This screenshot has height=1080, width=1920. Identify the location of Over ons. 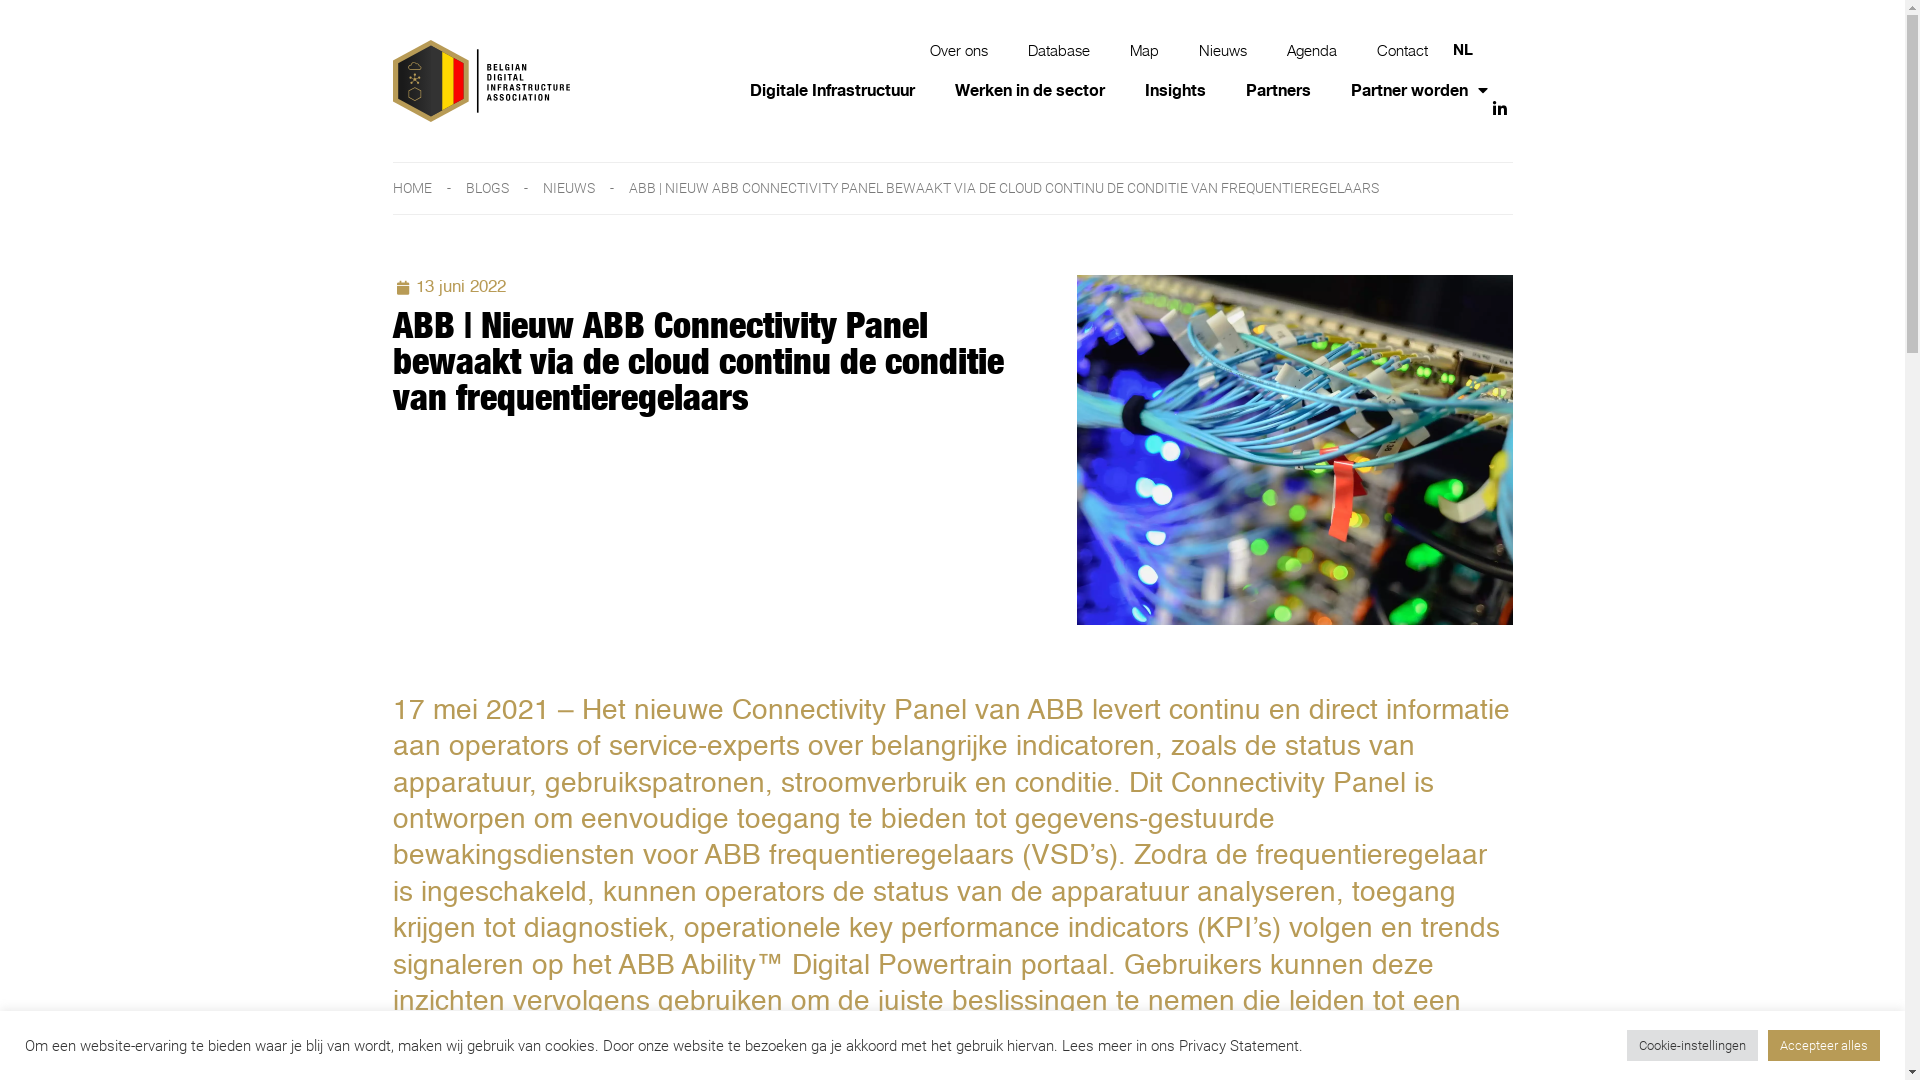
(959, 50).